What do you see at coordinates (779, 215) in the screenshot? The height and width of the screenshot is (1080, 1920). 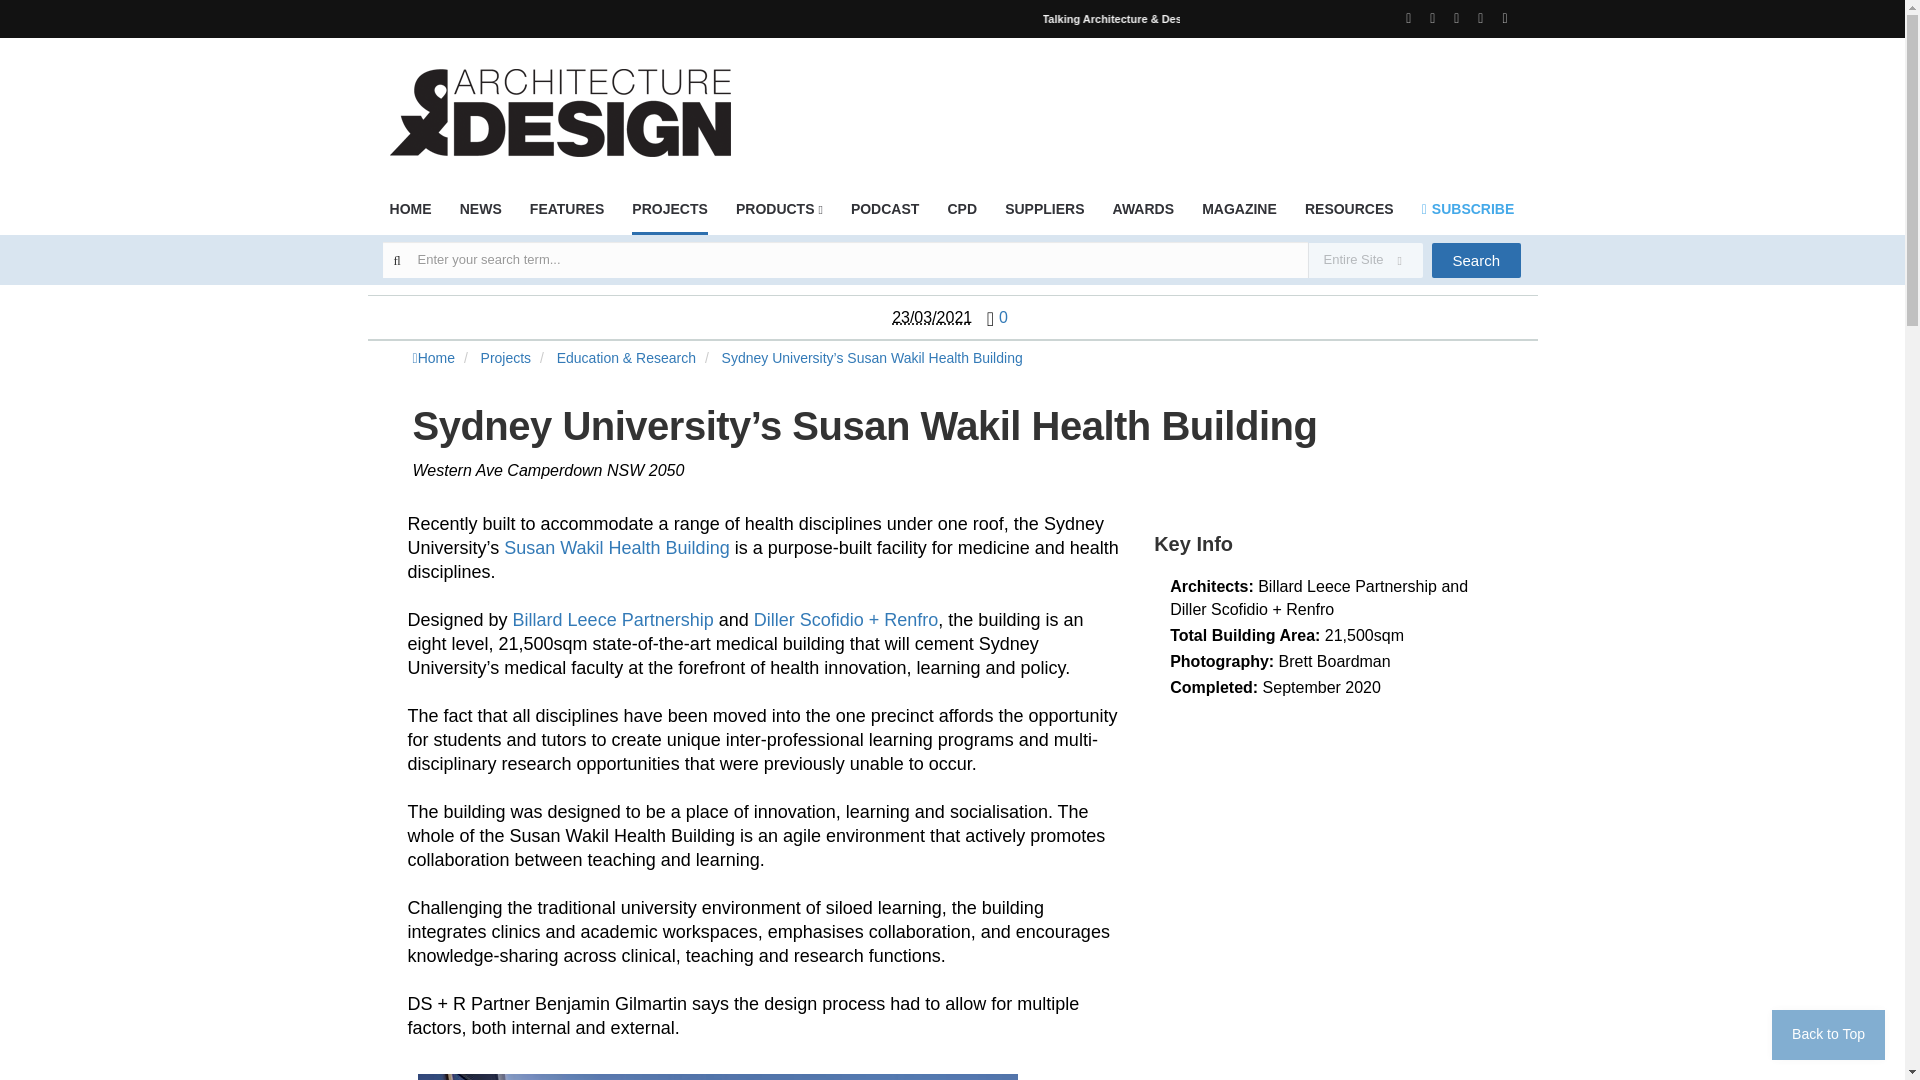 I see `PRODUCTS` at bounding box center [779, 215].